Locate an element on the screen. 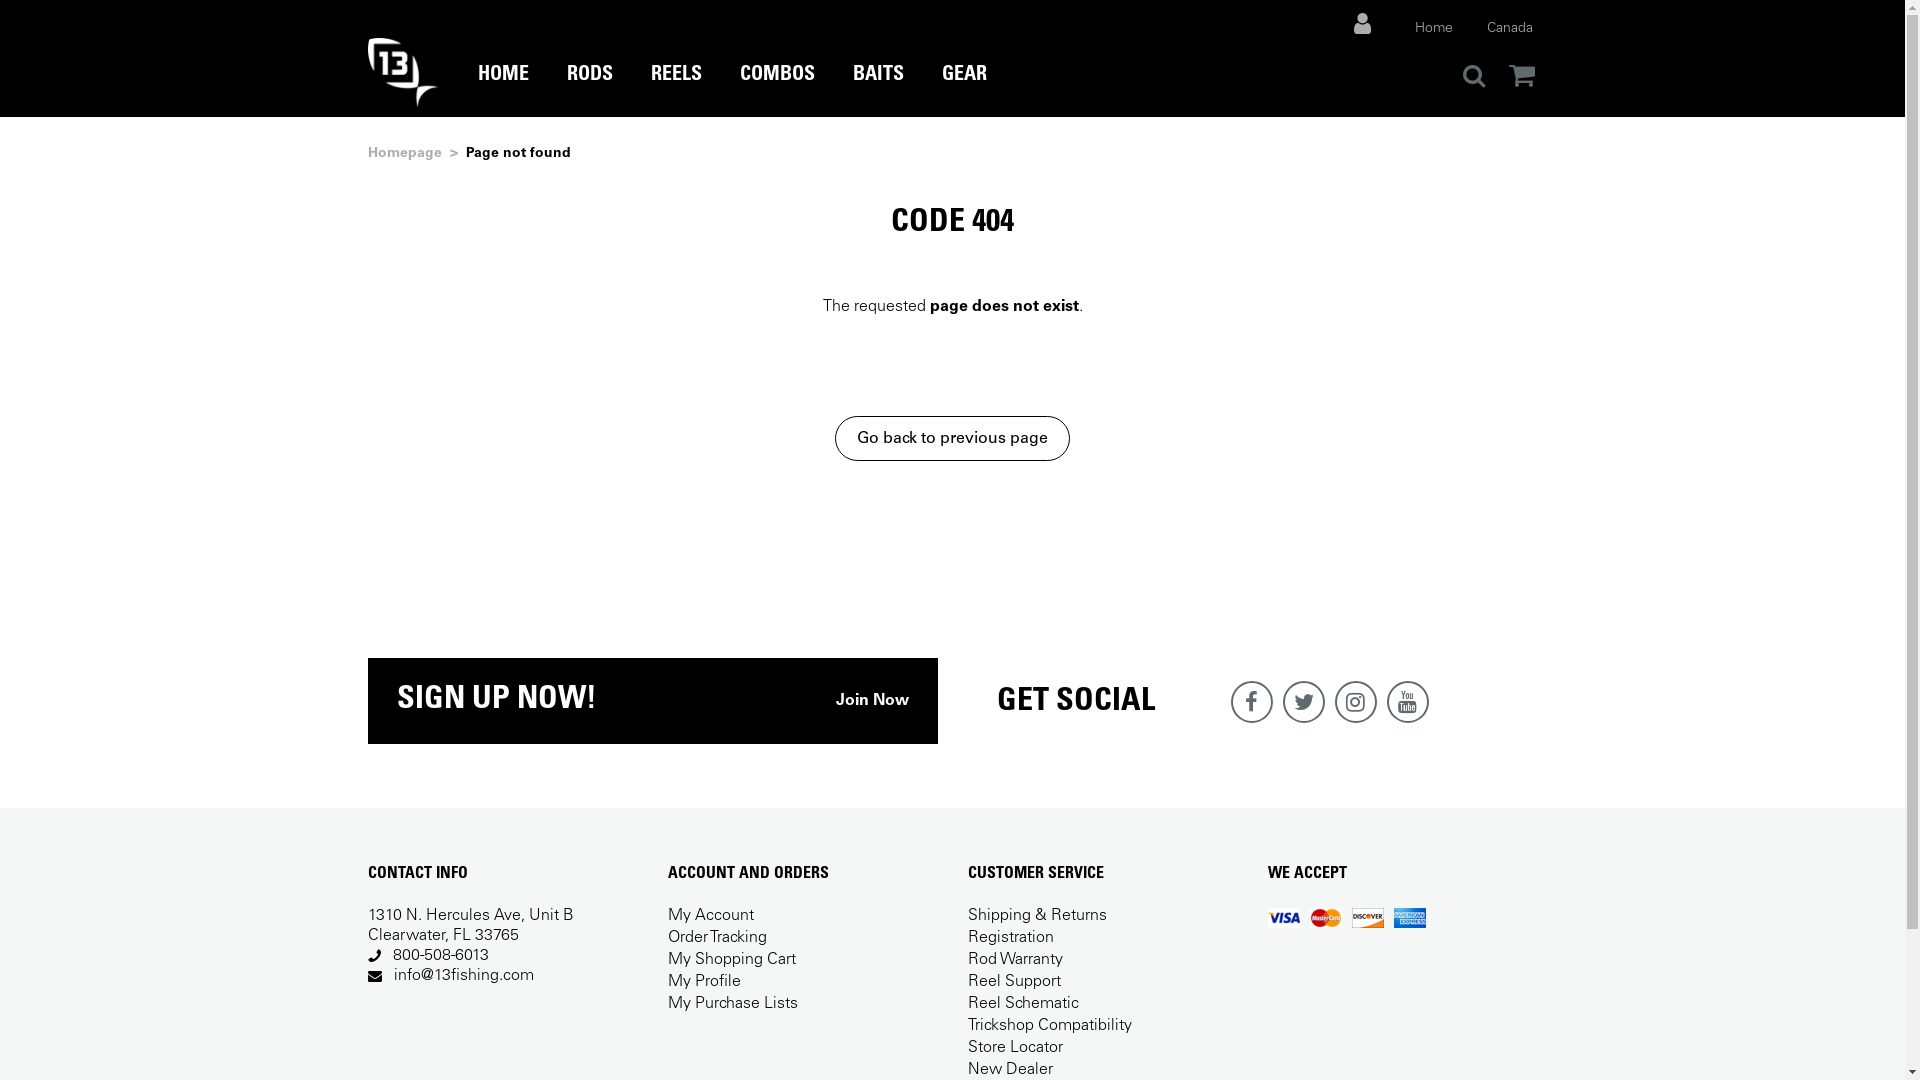 The width and height of the screenshot is (1920, 1080). Store Locator is located at coordinates (1016, 1048).